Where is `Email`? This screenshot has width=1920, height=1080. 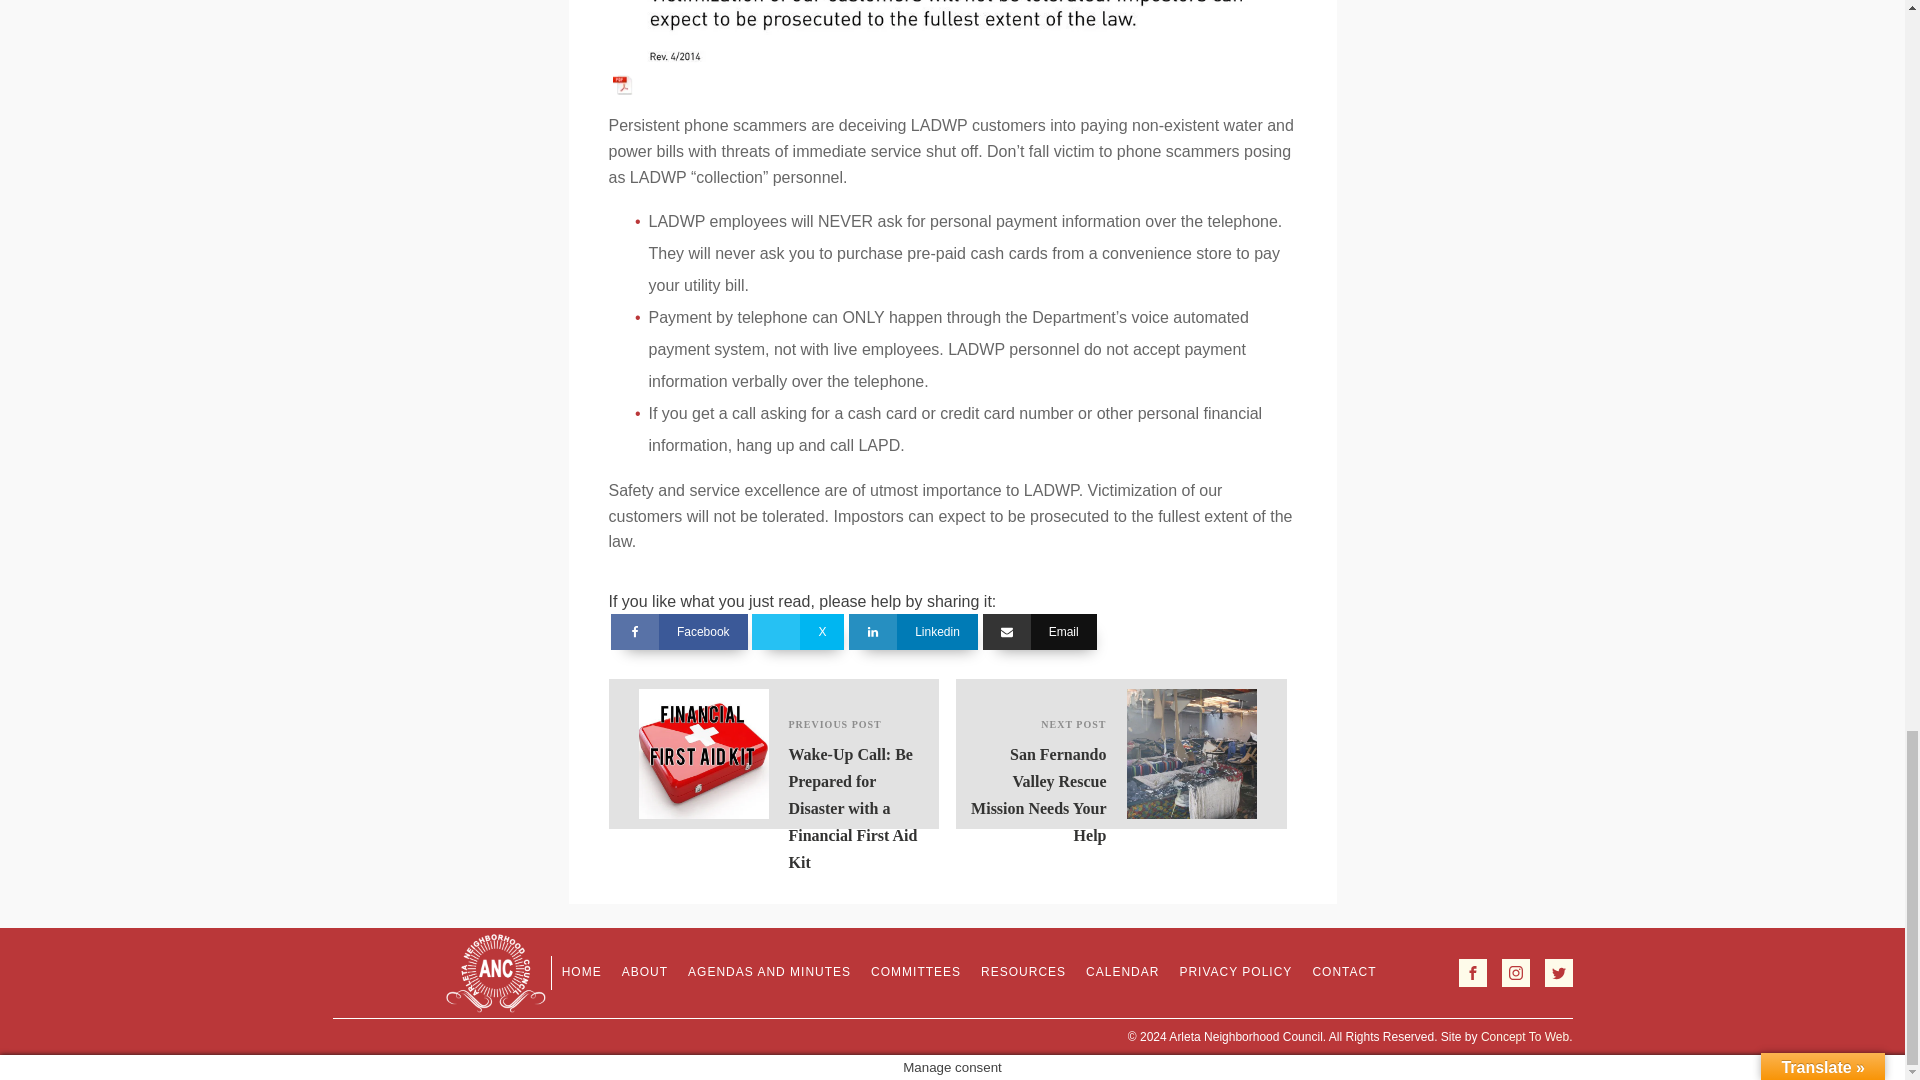
Email is located at coordinates (1040, 632).